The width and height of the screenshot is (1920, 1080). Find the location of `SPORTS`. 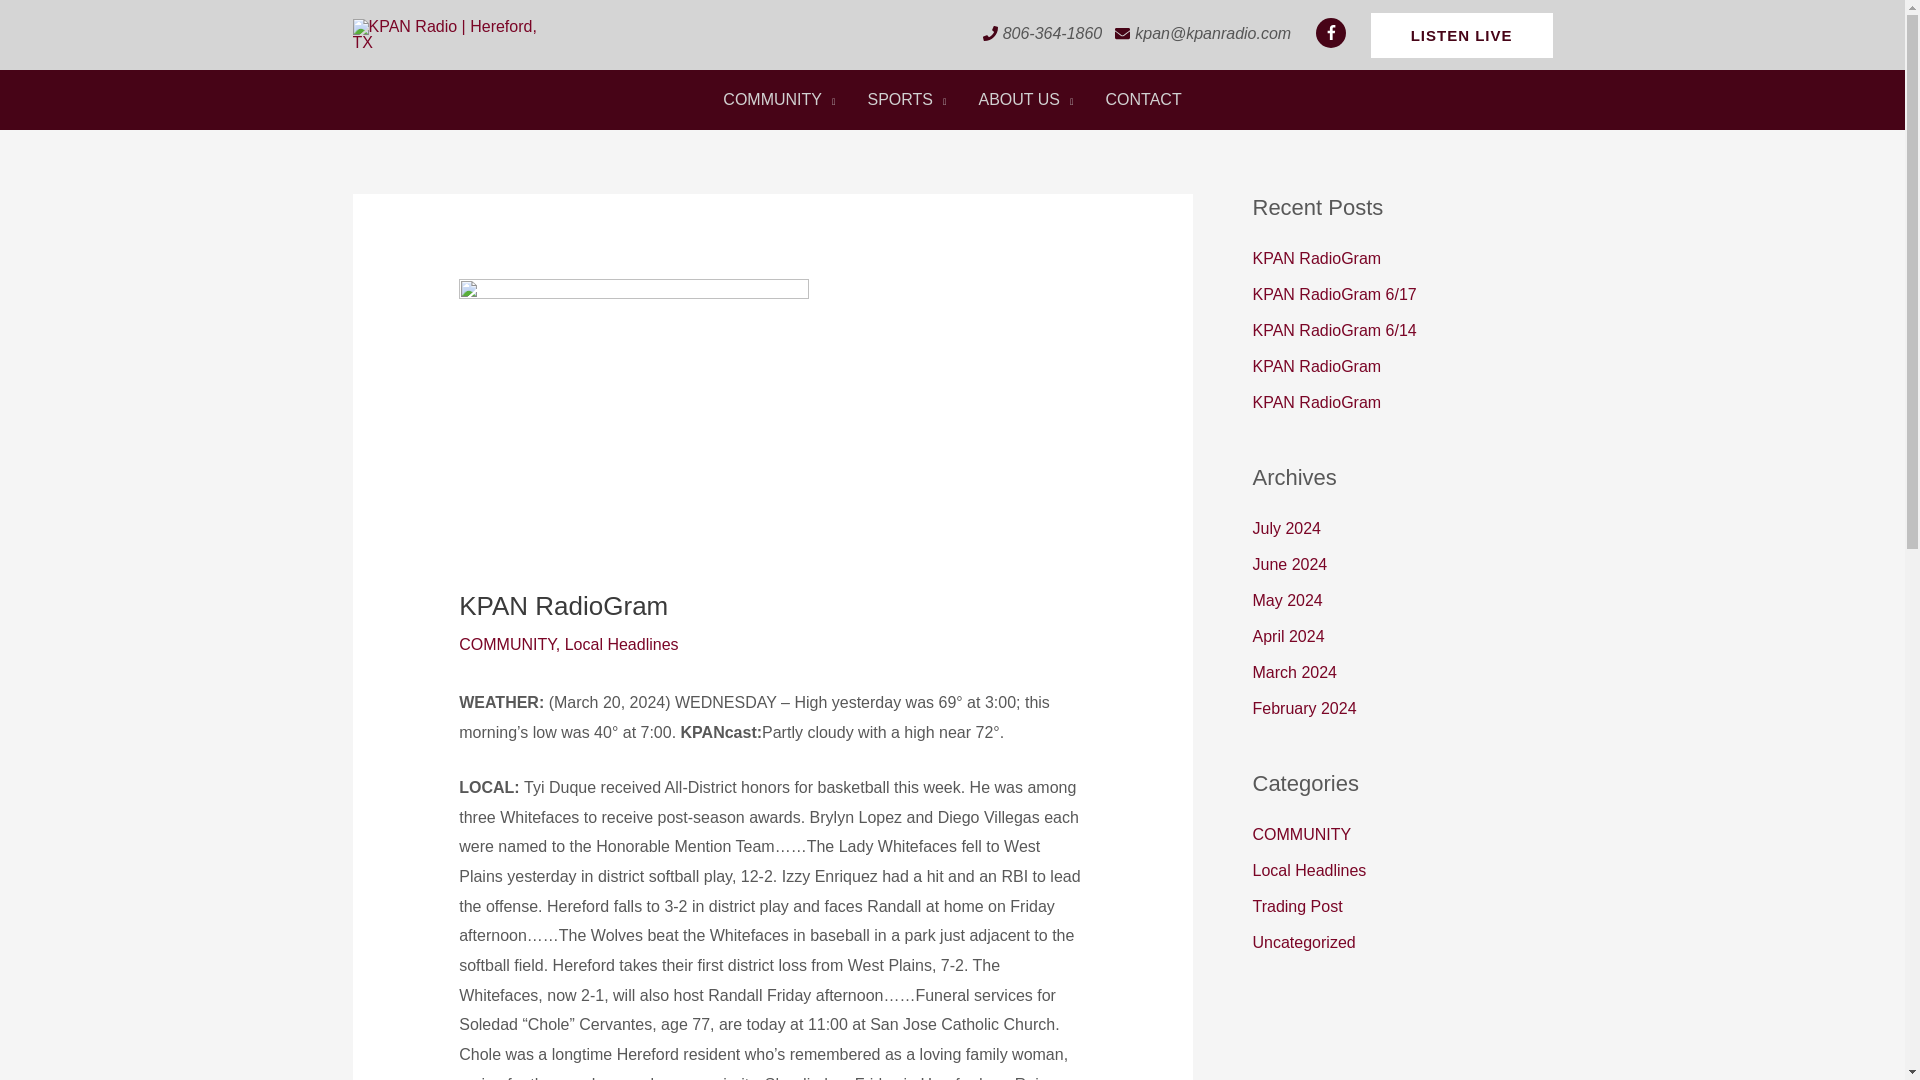

SPORTS is located at coordinates (908, 100).